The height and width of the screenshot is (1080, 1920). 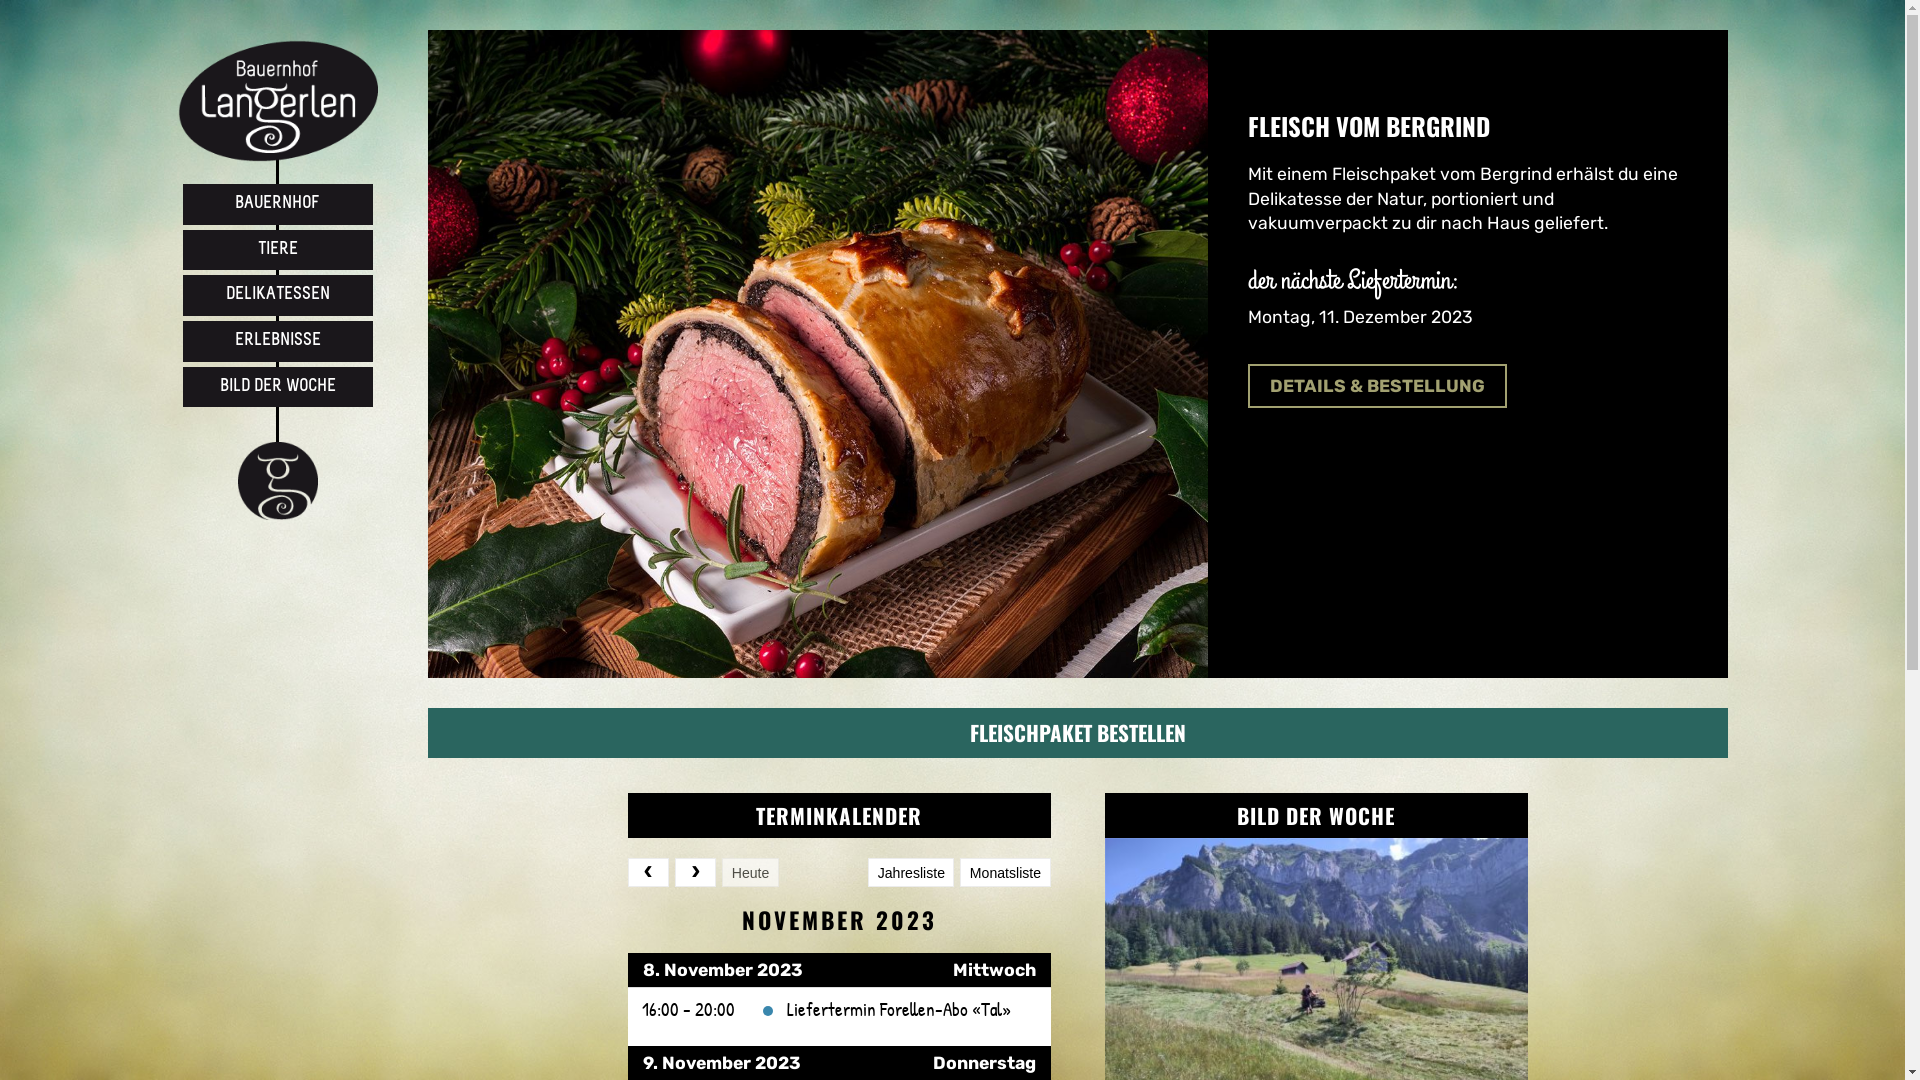 I want to click on BAUERNHOF, so click(x=277, y=204).